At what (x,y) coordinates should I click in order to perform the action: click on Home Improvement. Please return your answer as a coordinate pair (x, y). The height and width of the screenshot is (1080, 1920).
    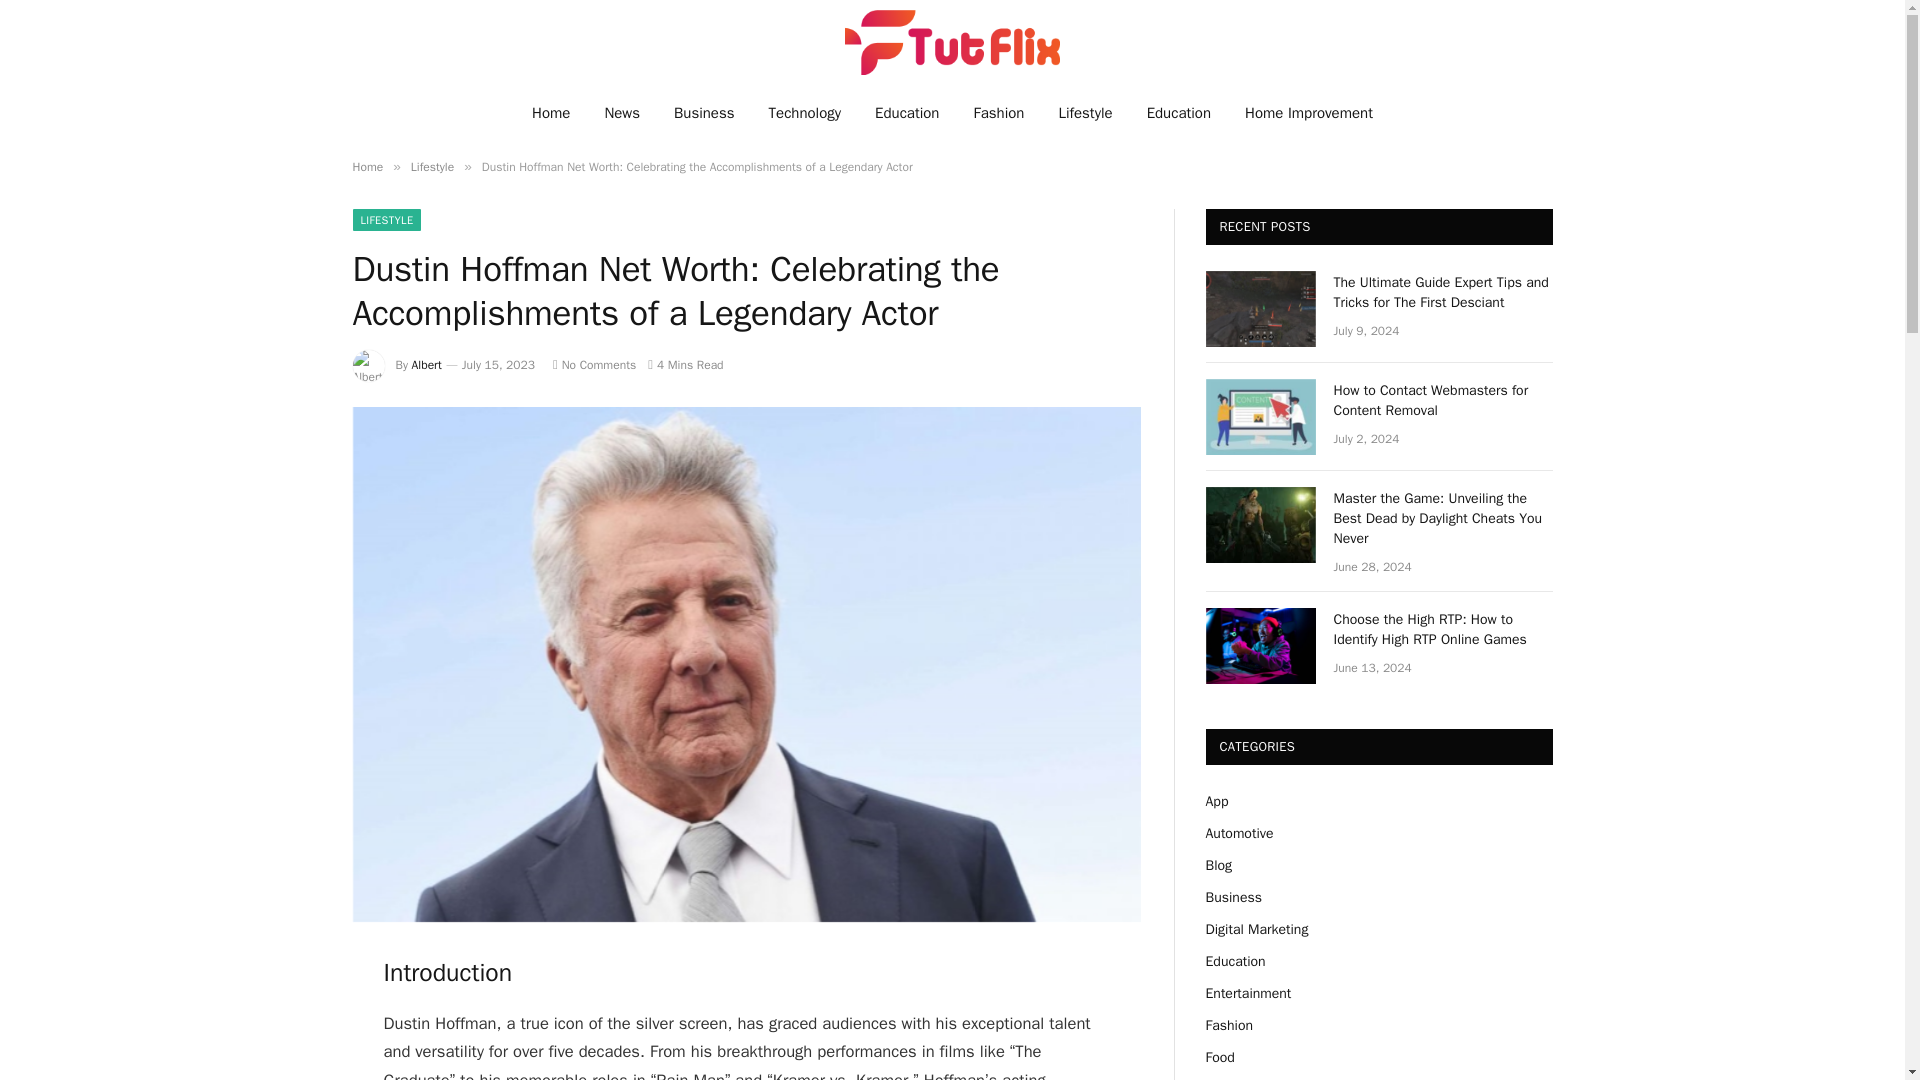
    Looking at the image, I should click on (1309, 112).